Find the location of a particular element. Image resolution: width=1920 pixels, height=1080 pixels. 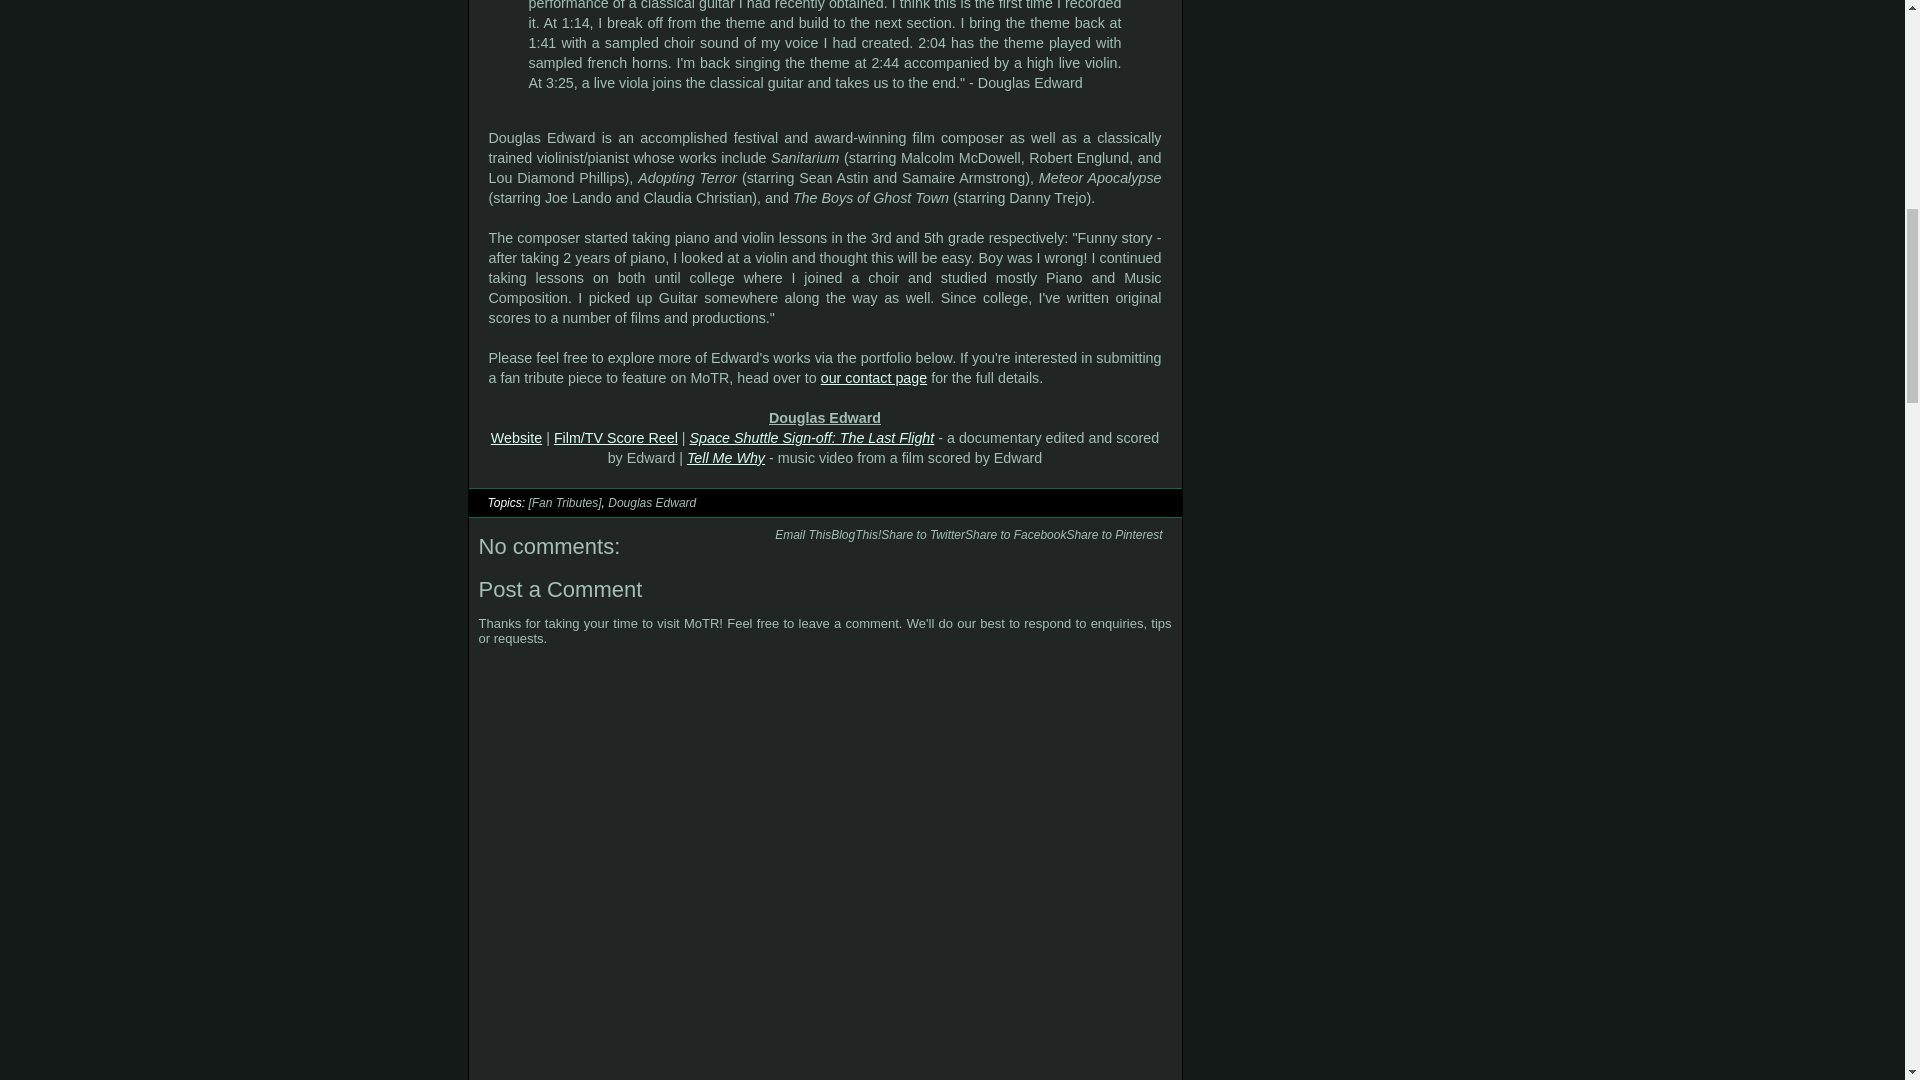

Share to Pinterest is located at coordinates (1113, 535).